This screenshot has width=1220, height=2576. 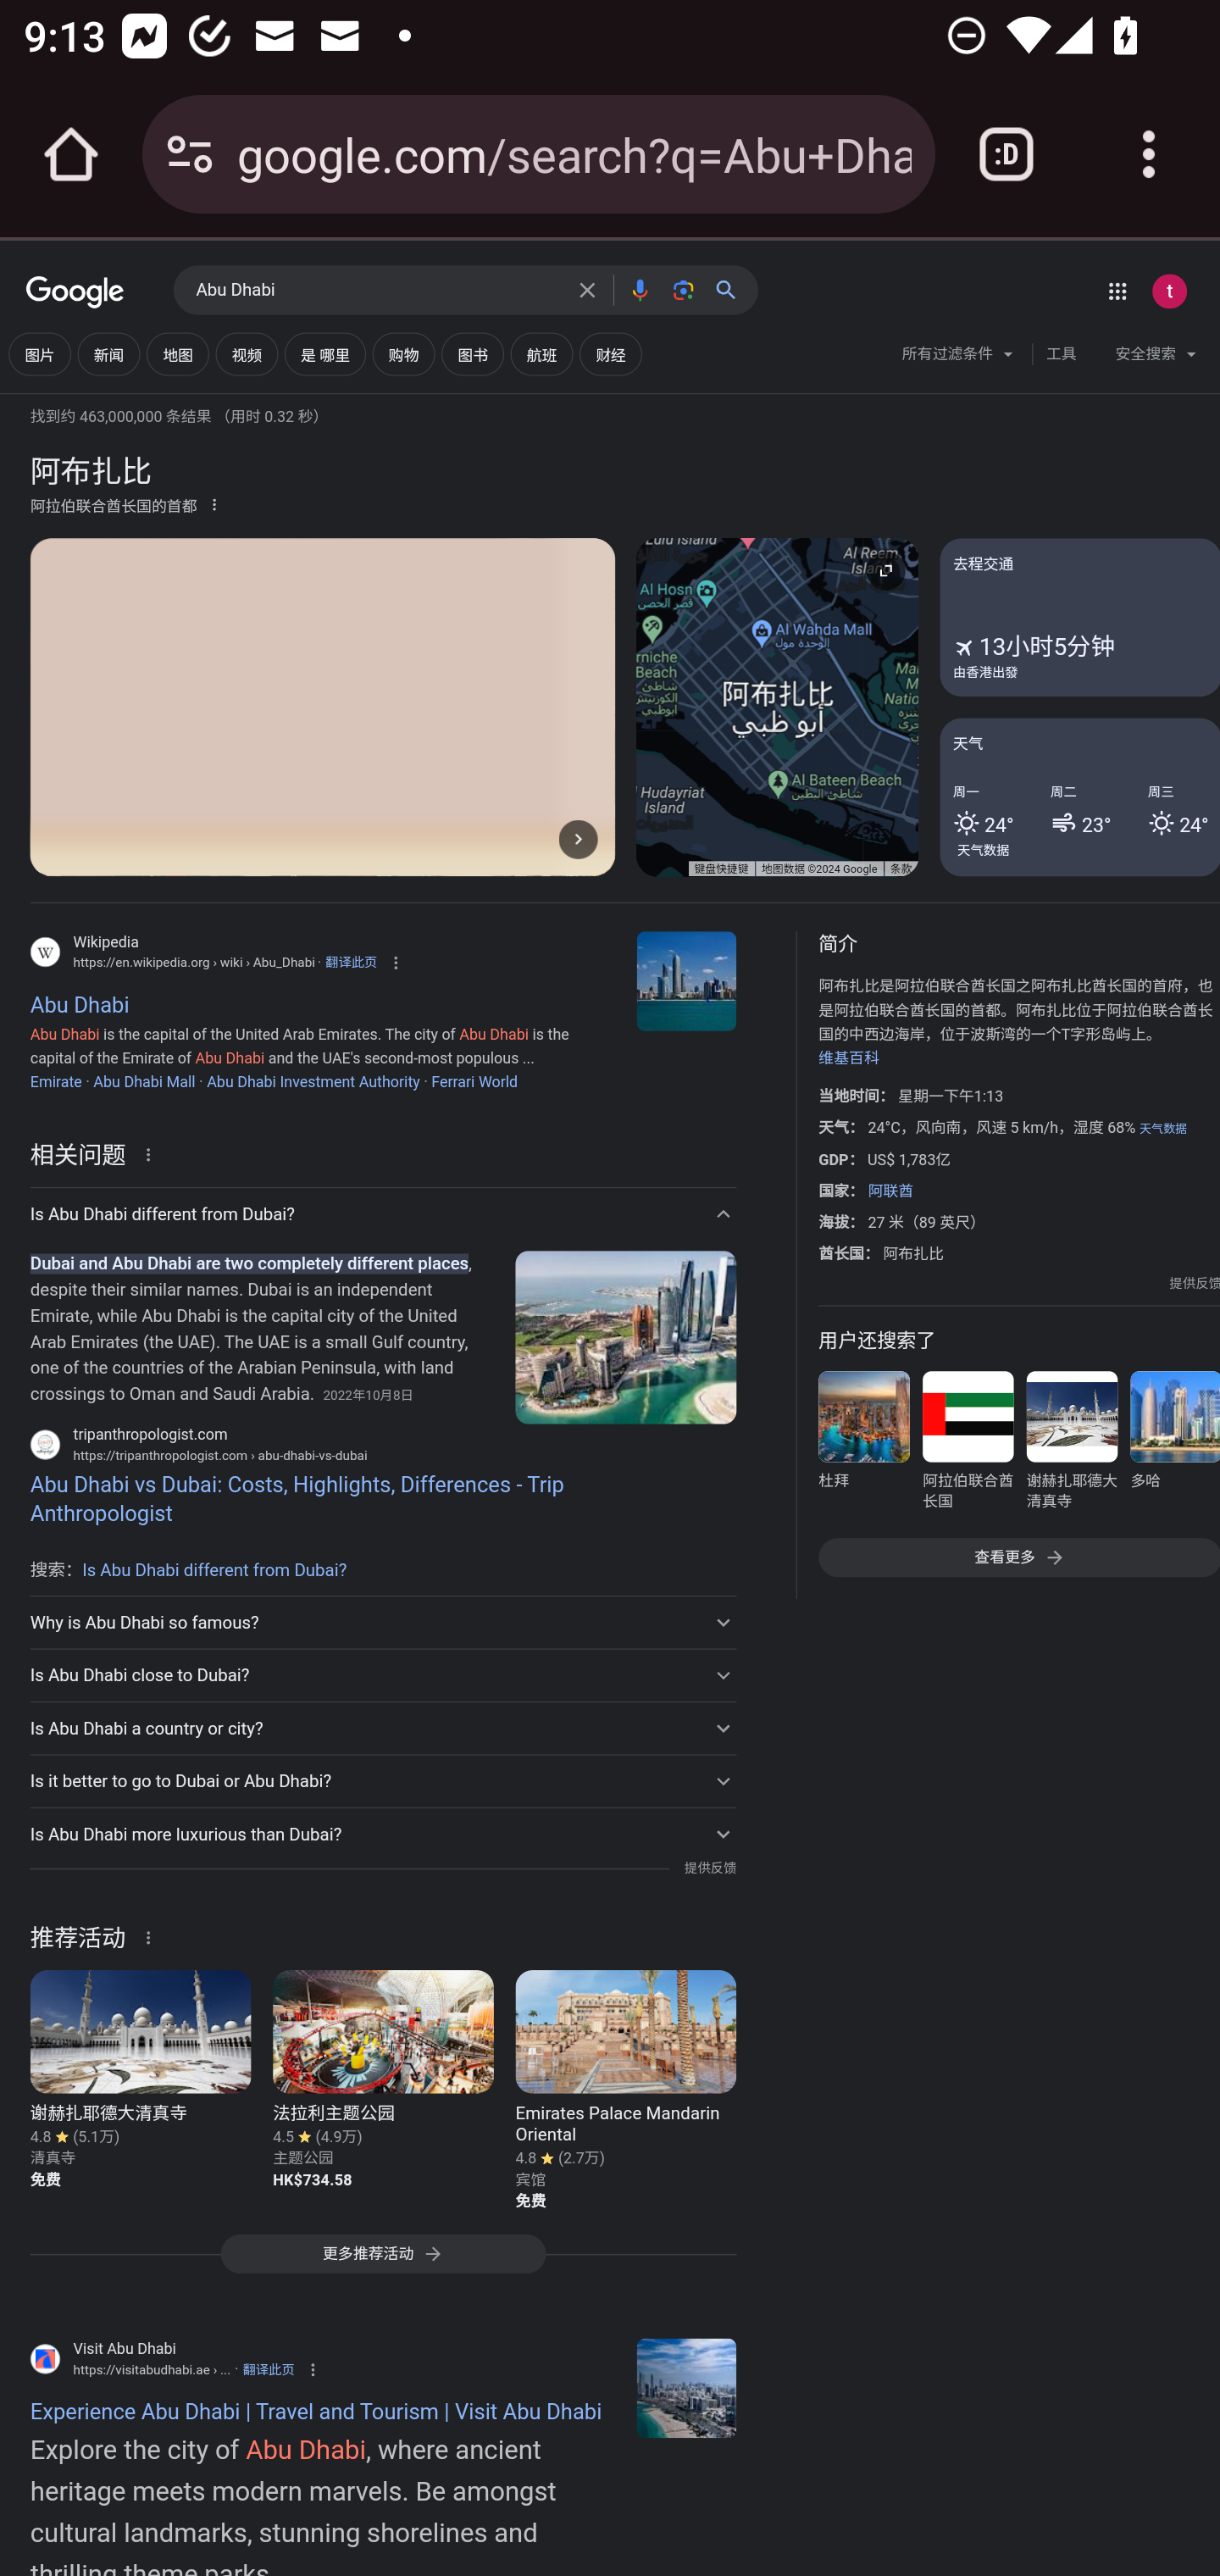 What do you see at coordinates (144, 1081) in the screenshot?
I see `Abu Dhabi Mall` at bounding box center [144, 1081].